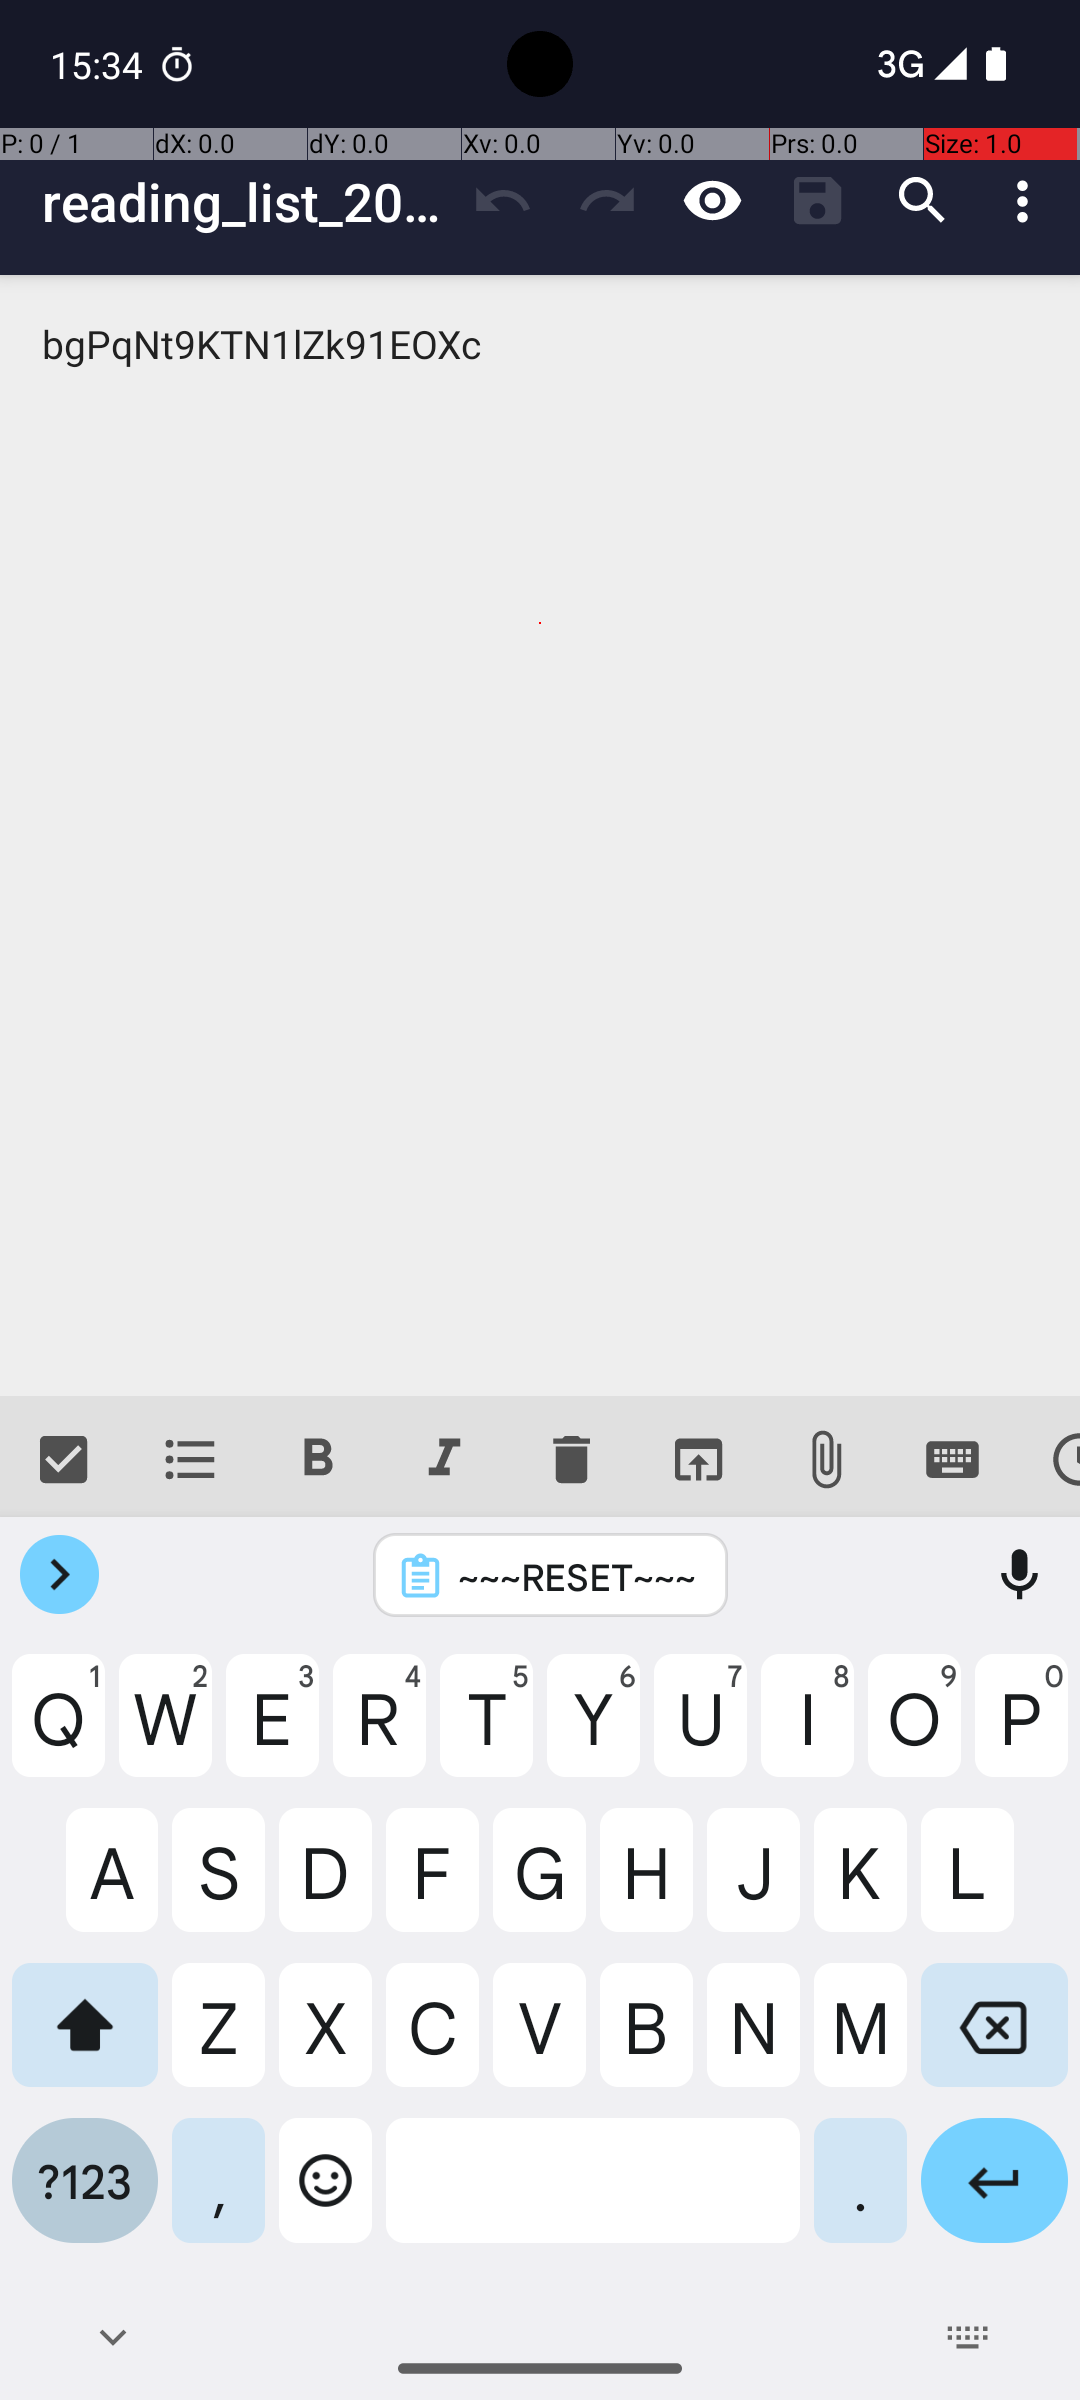 The height and width of the screenshot is (2400, 1080). Describe the element at coordinates (246, 202) in the screenshot. I see `reading_list_2024_2023_03_11` at that location.